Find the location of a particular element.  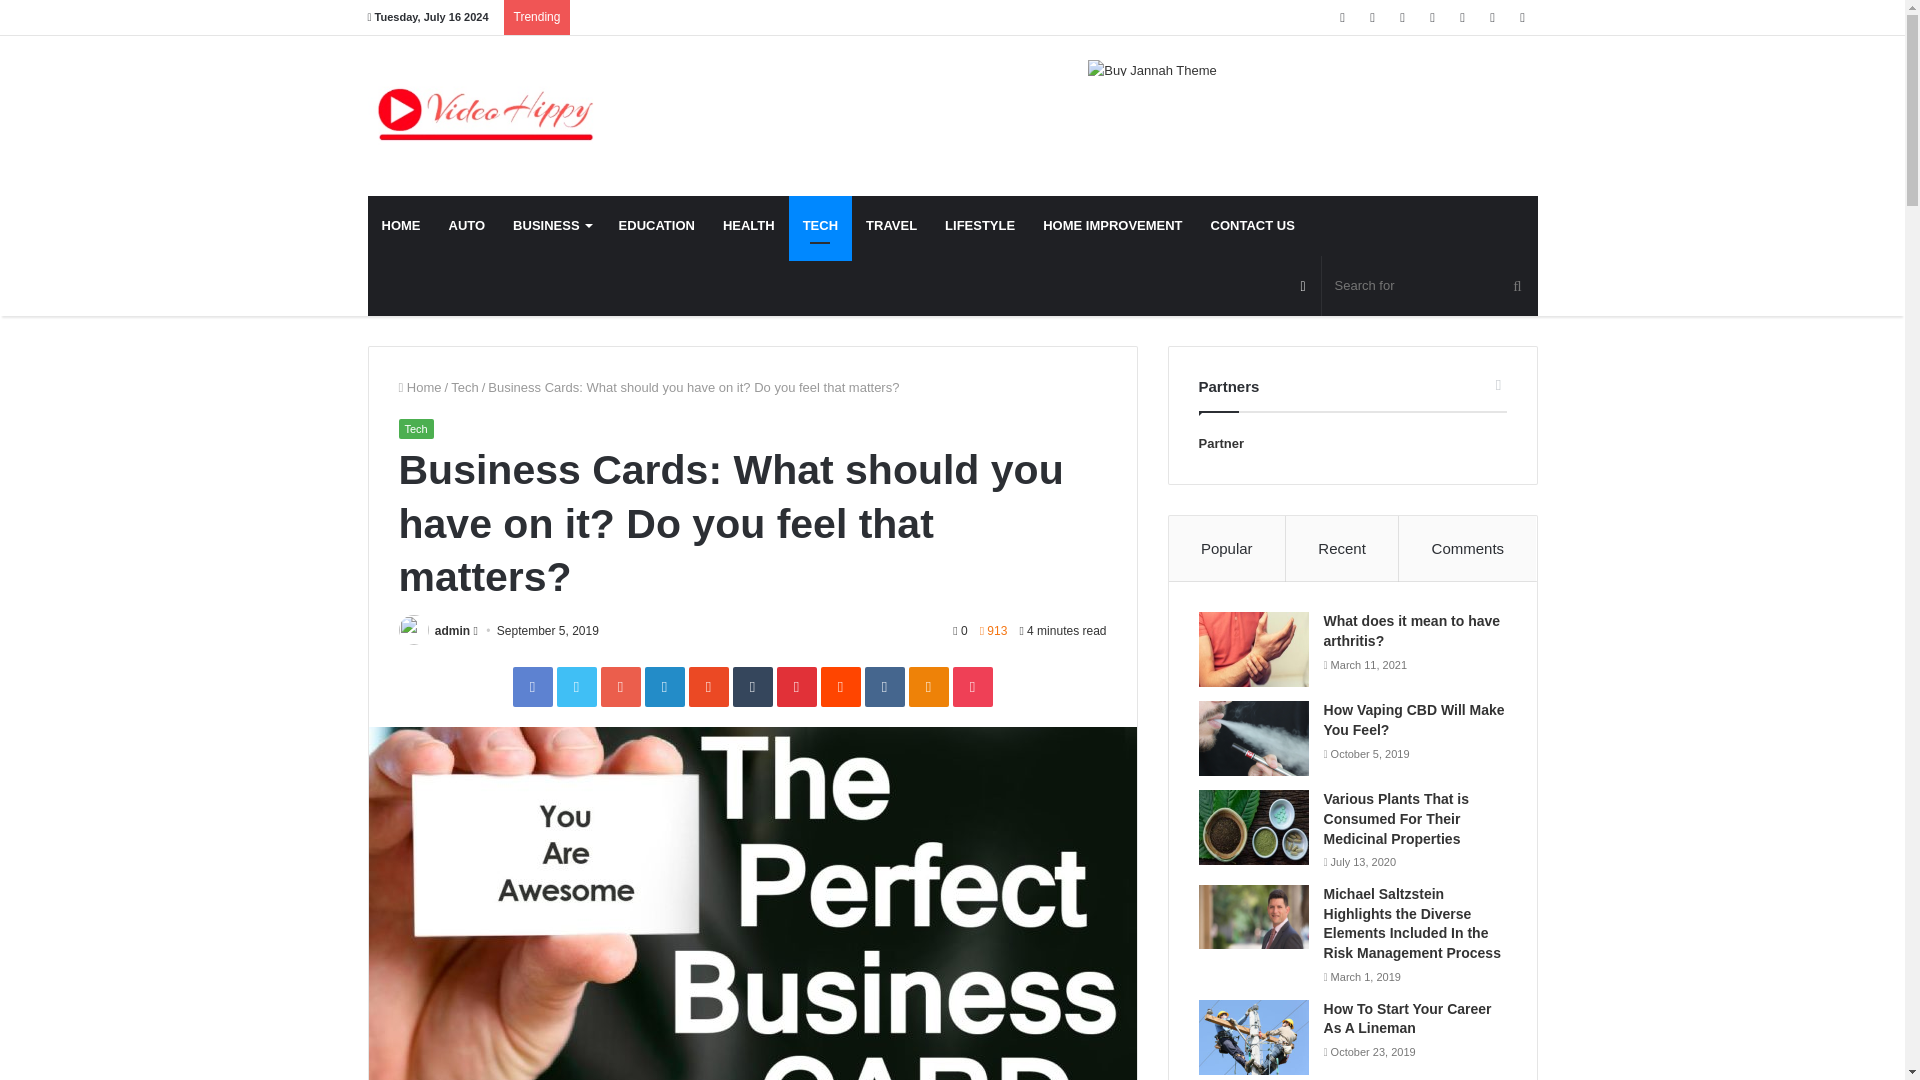

LIFESTYLE is located at coordinates (980, 225).